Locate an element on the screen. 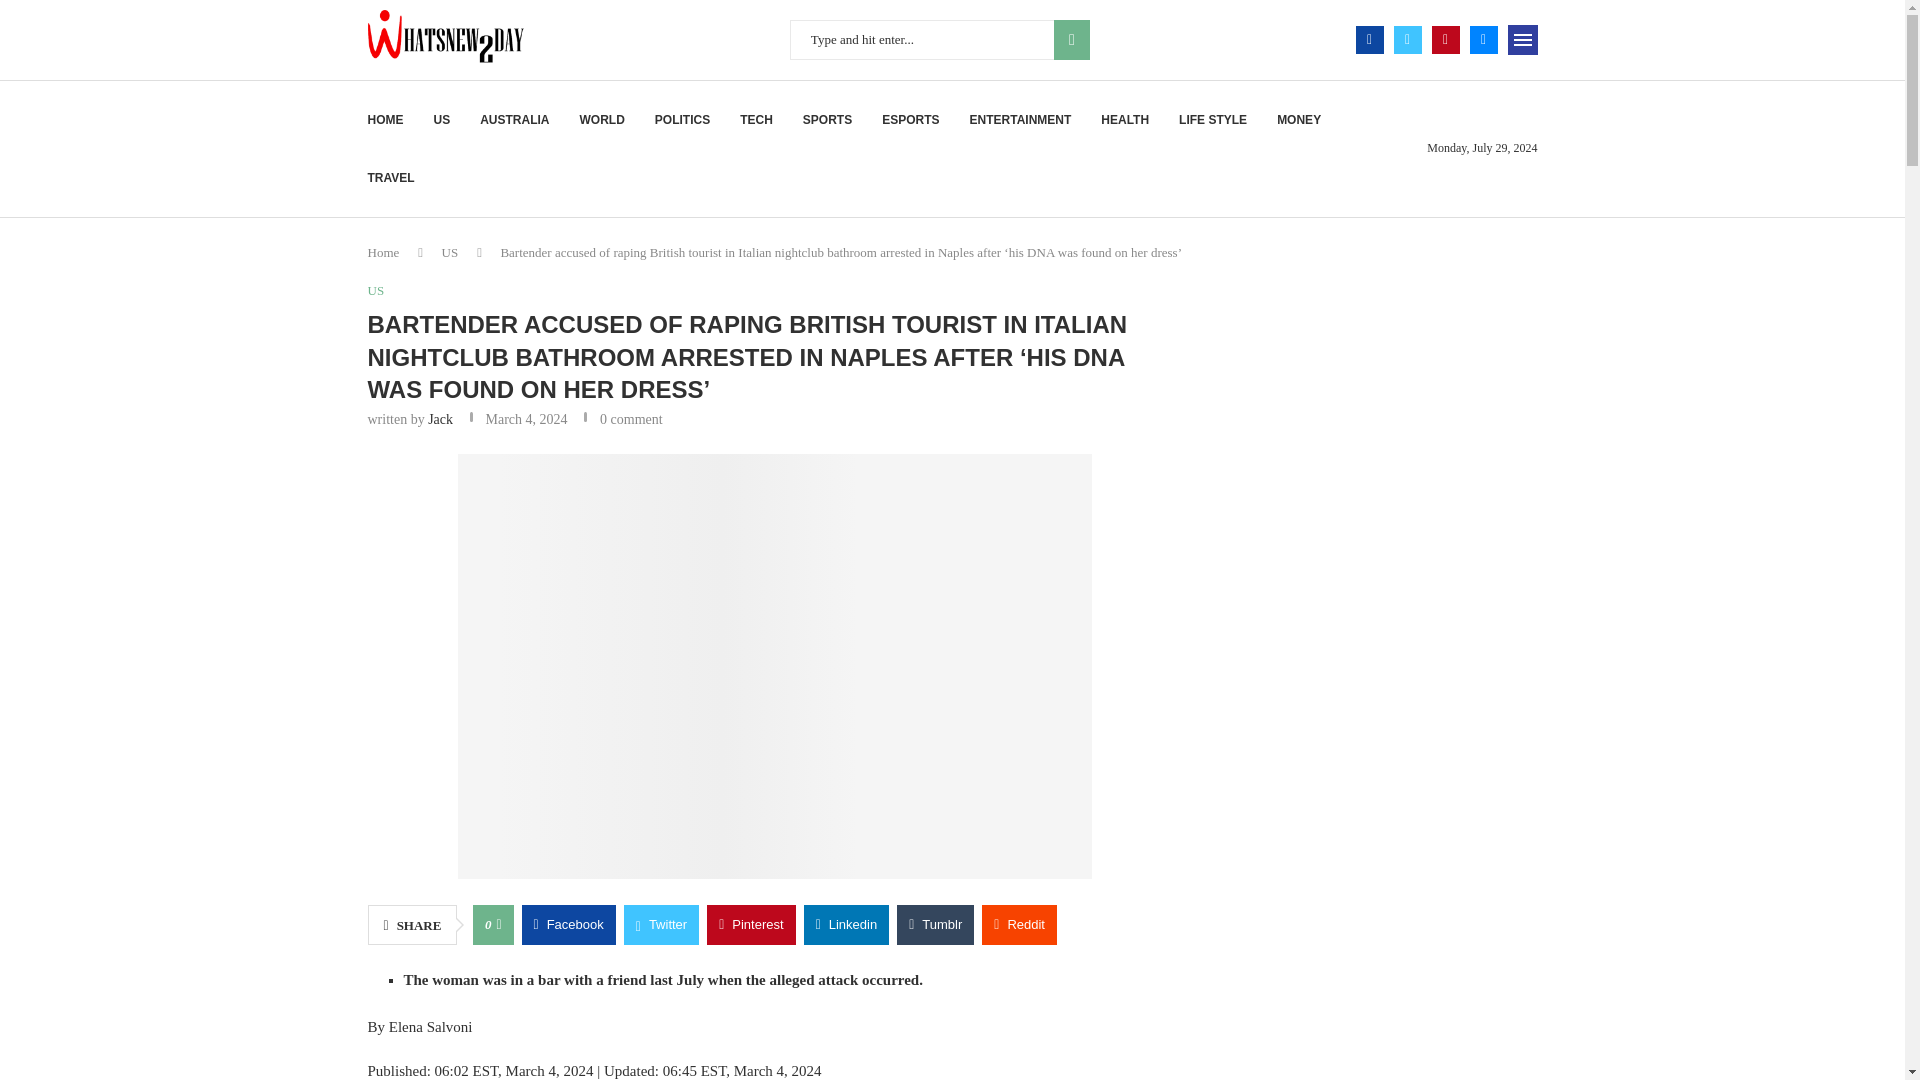 Image resolution: width=1920 pixels, height=1080 pixels. ENTERTAINMENT is located at coordinates (1020, 120).